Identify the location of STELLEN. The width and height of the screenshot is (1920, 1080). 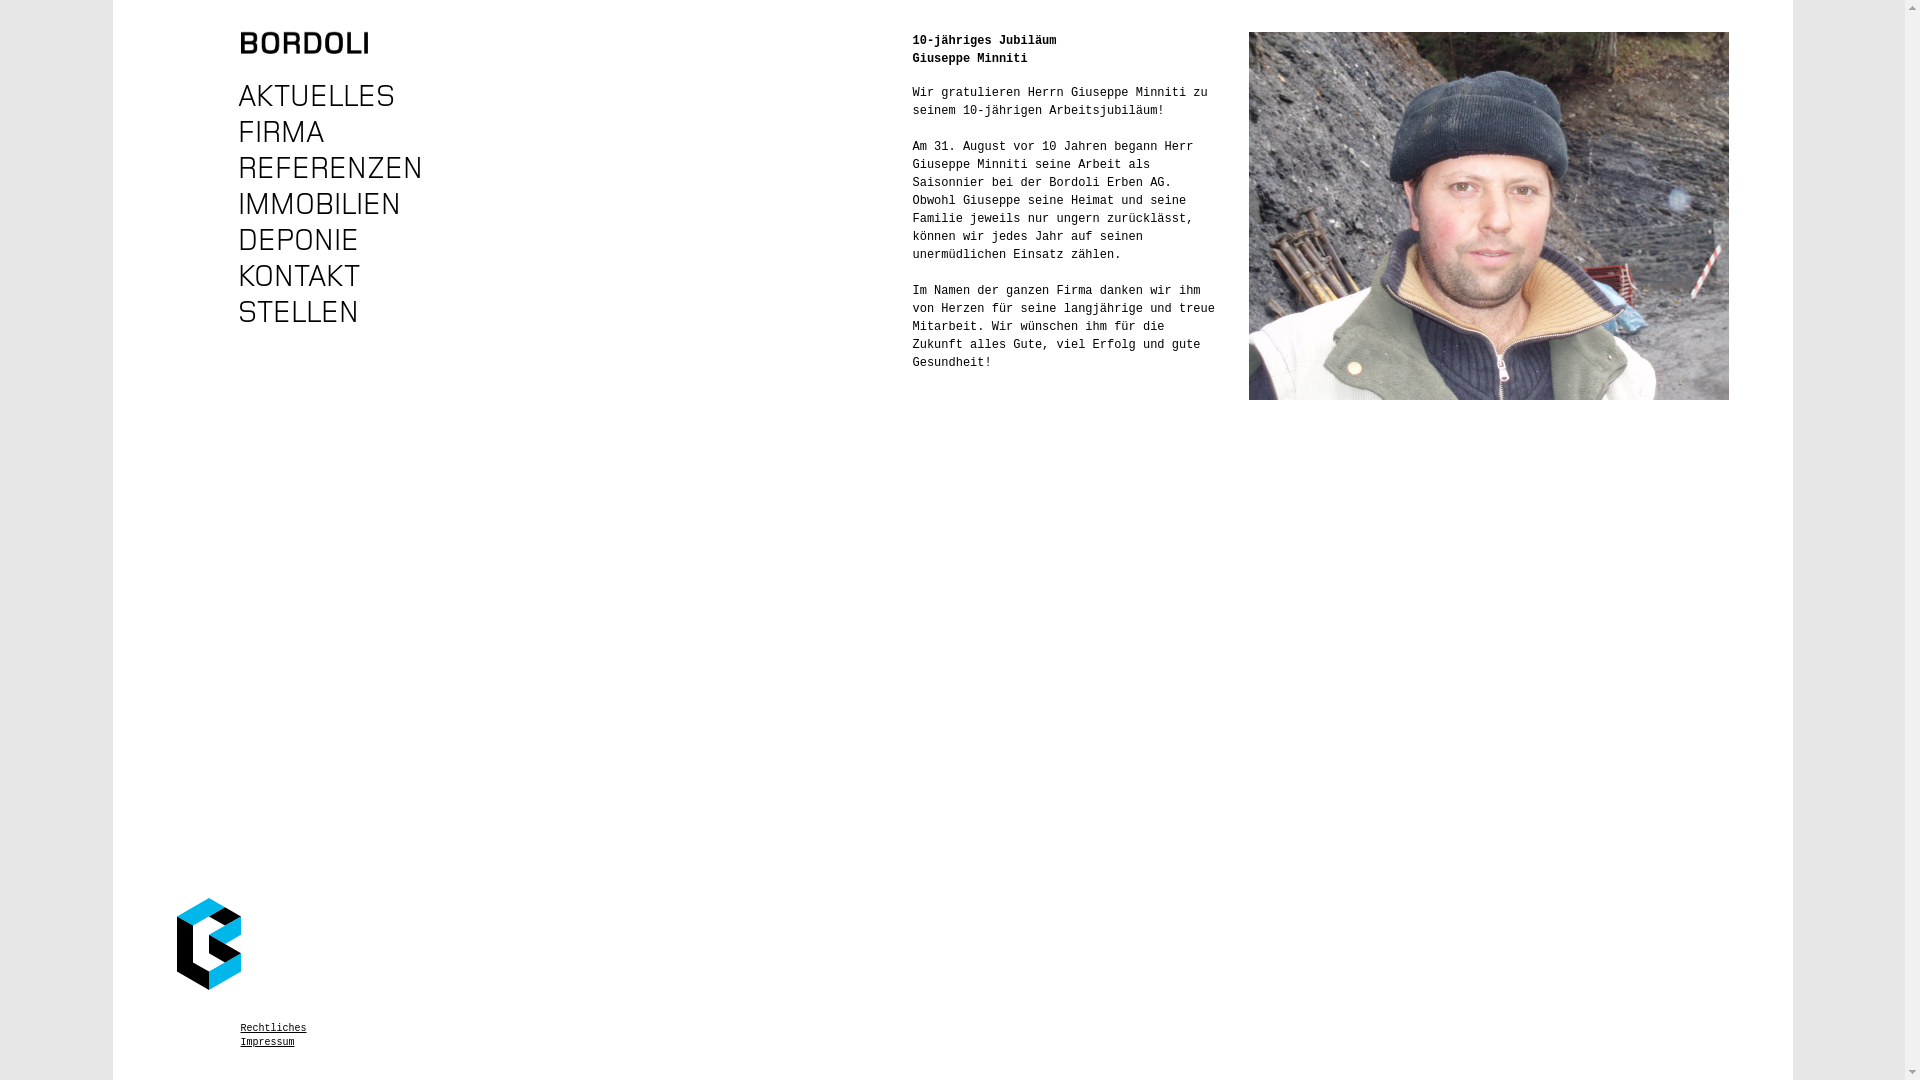
(342, 312).